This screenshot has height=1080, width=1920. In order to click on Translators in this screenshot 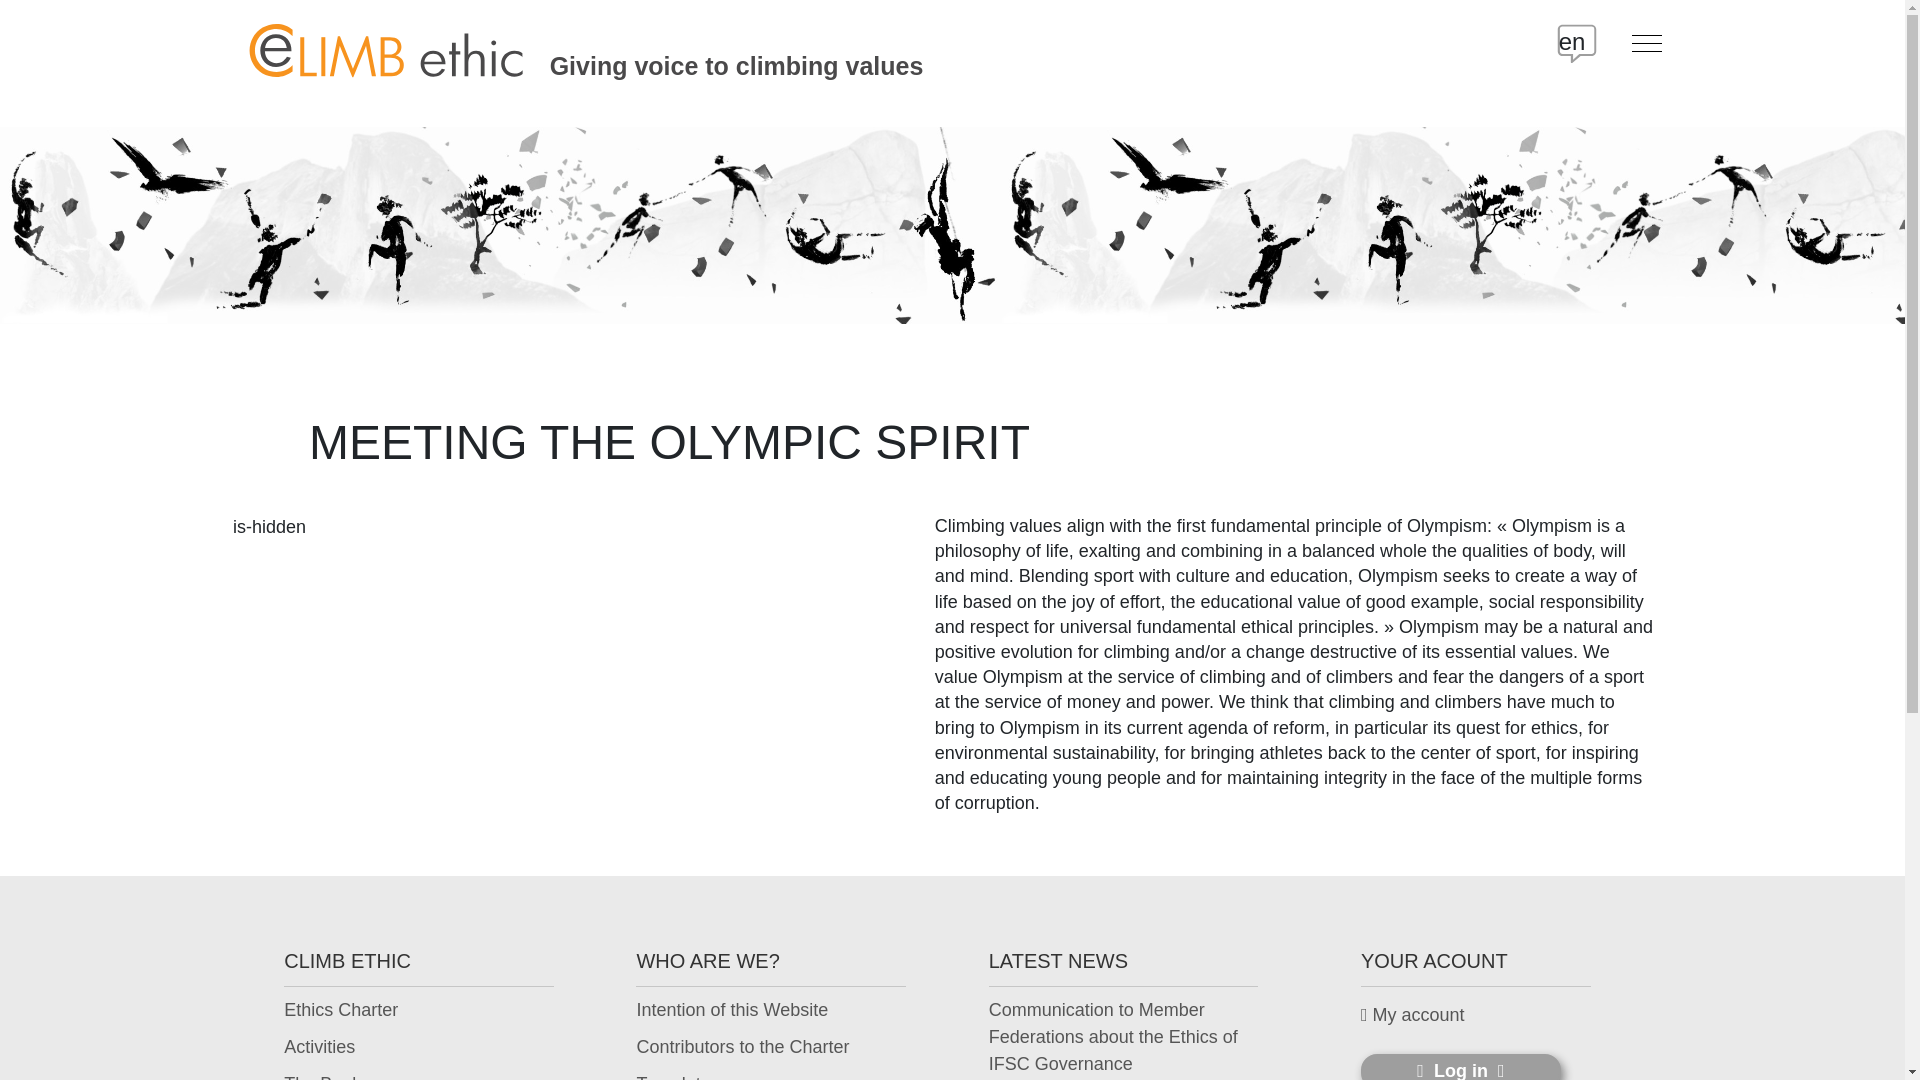, I will do `click(680, 1076)`.